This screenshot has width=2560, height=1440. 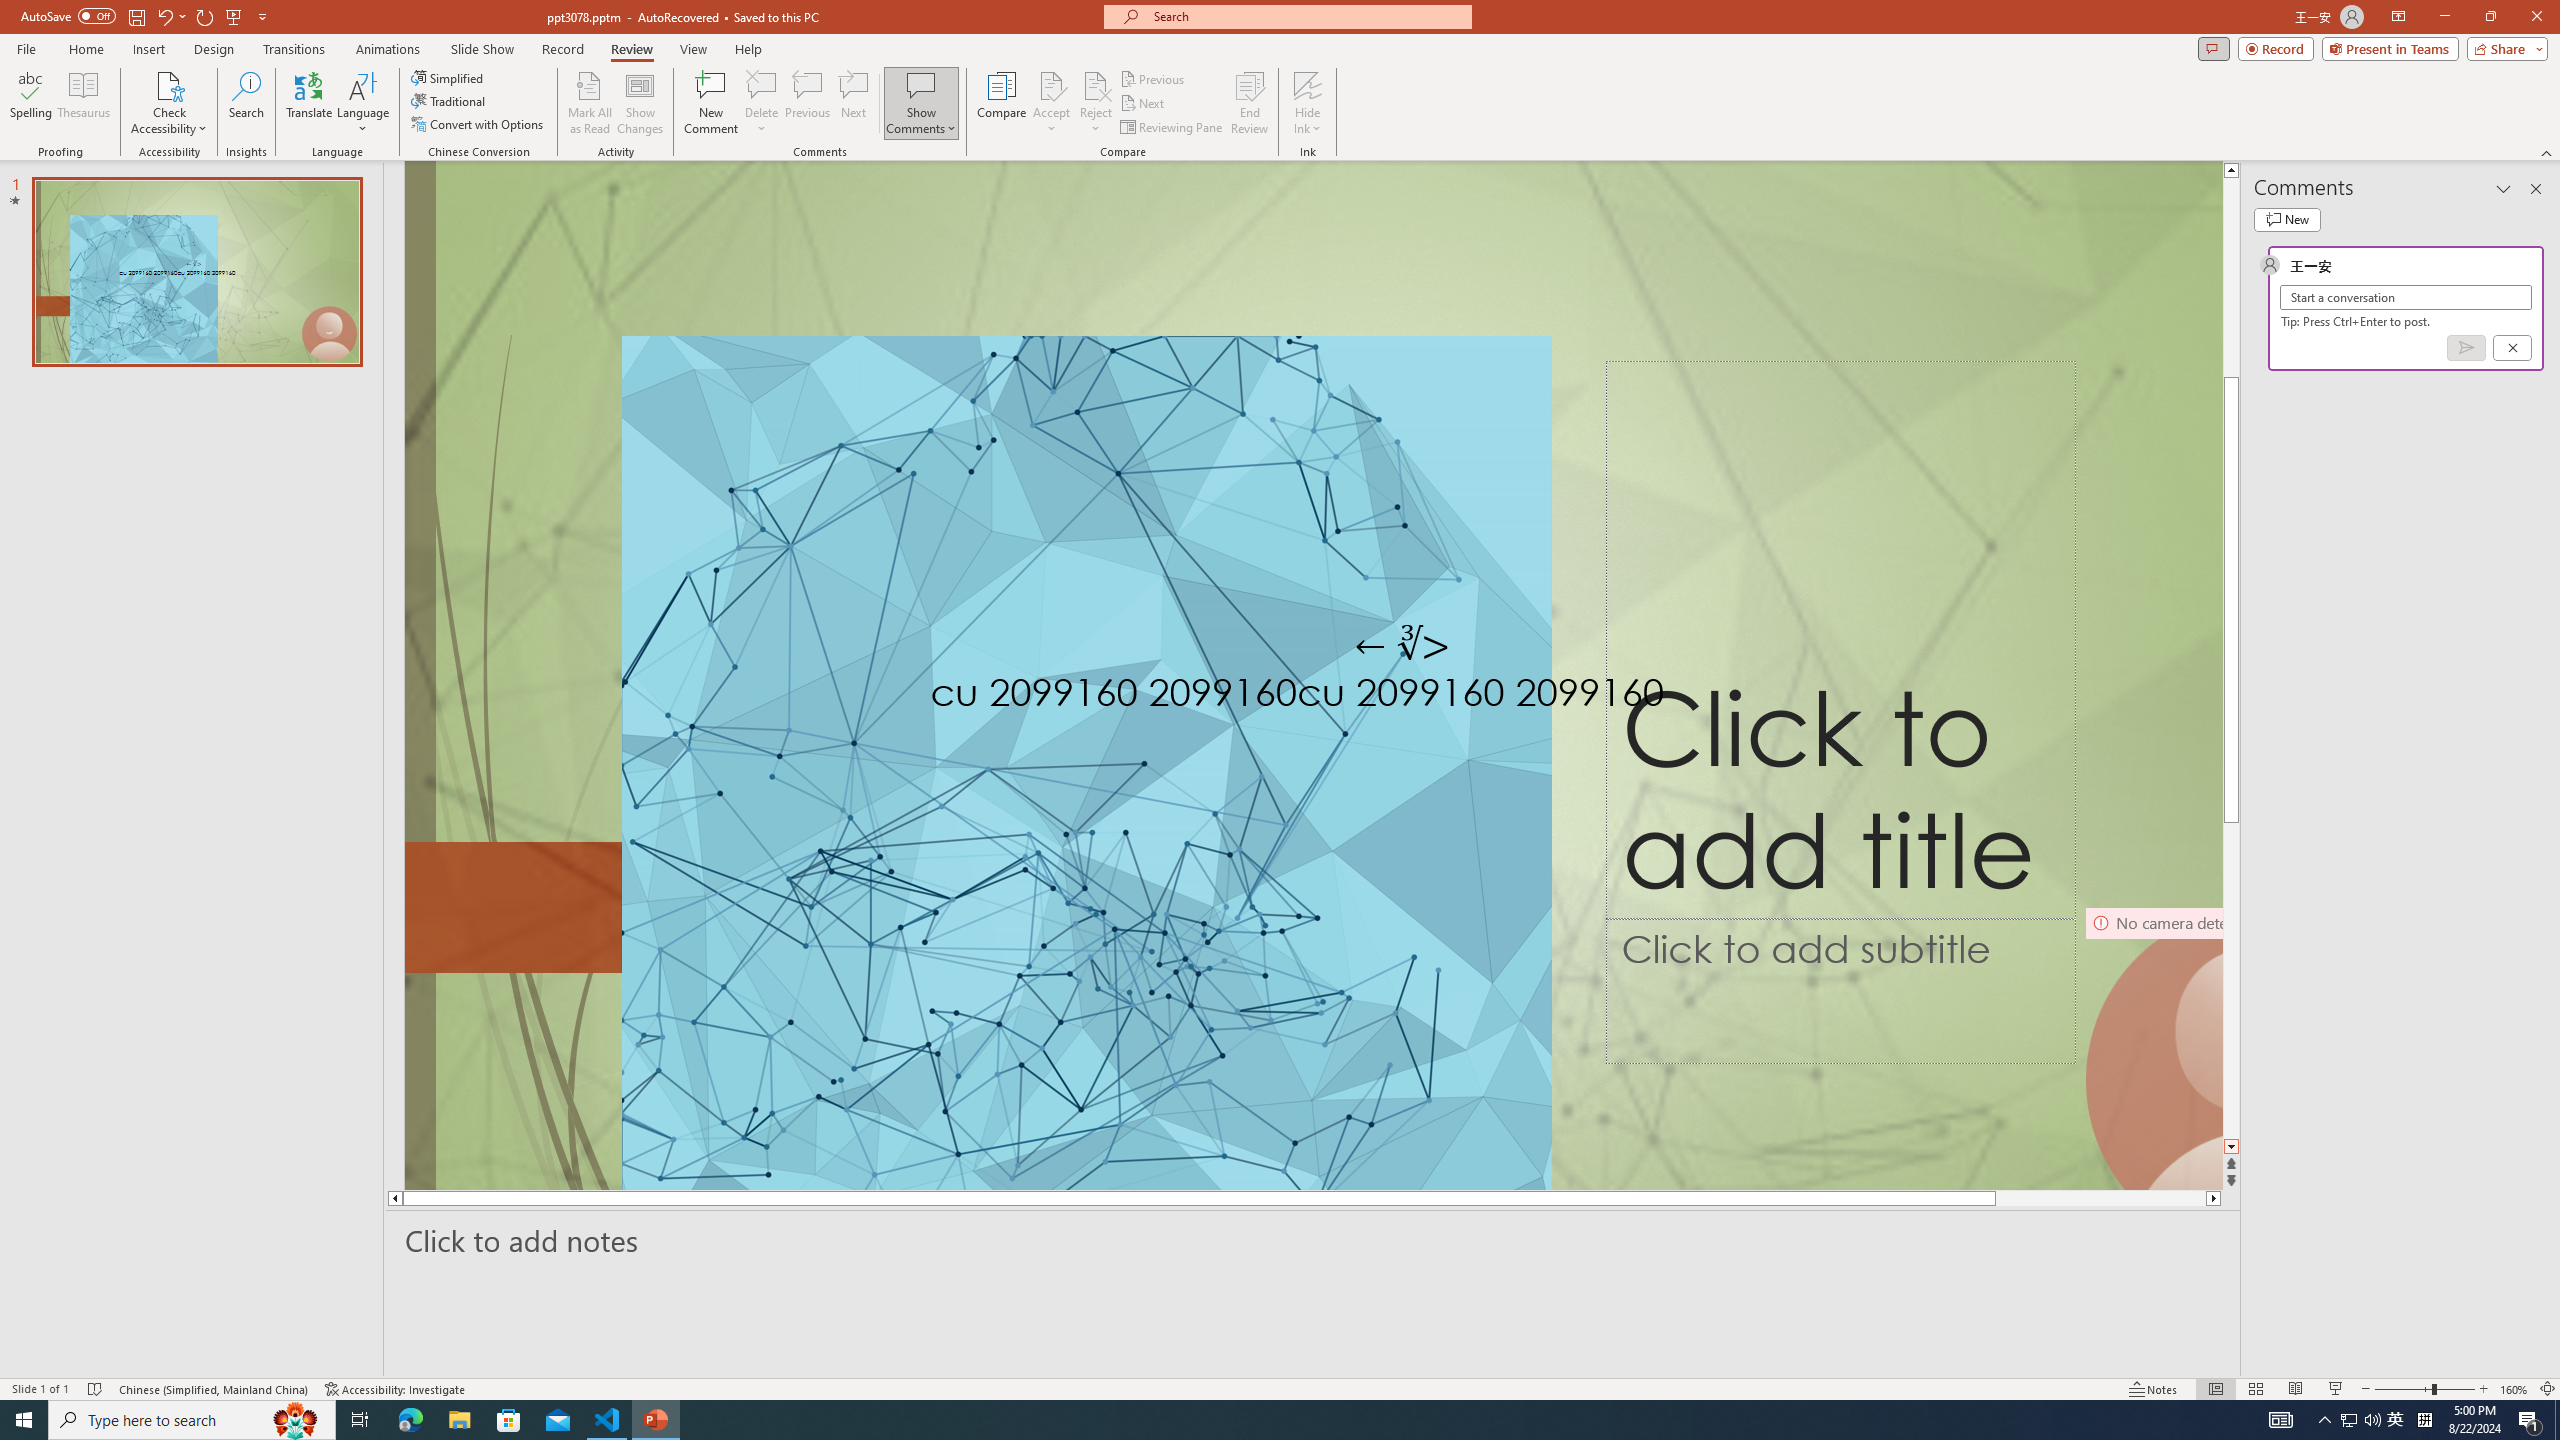 I want to click on Check Accessibility, so click(x=168, y=103).